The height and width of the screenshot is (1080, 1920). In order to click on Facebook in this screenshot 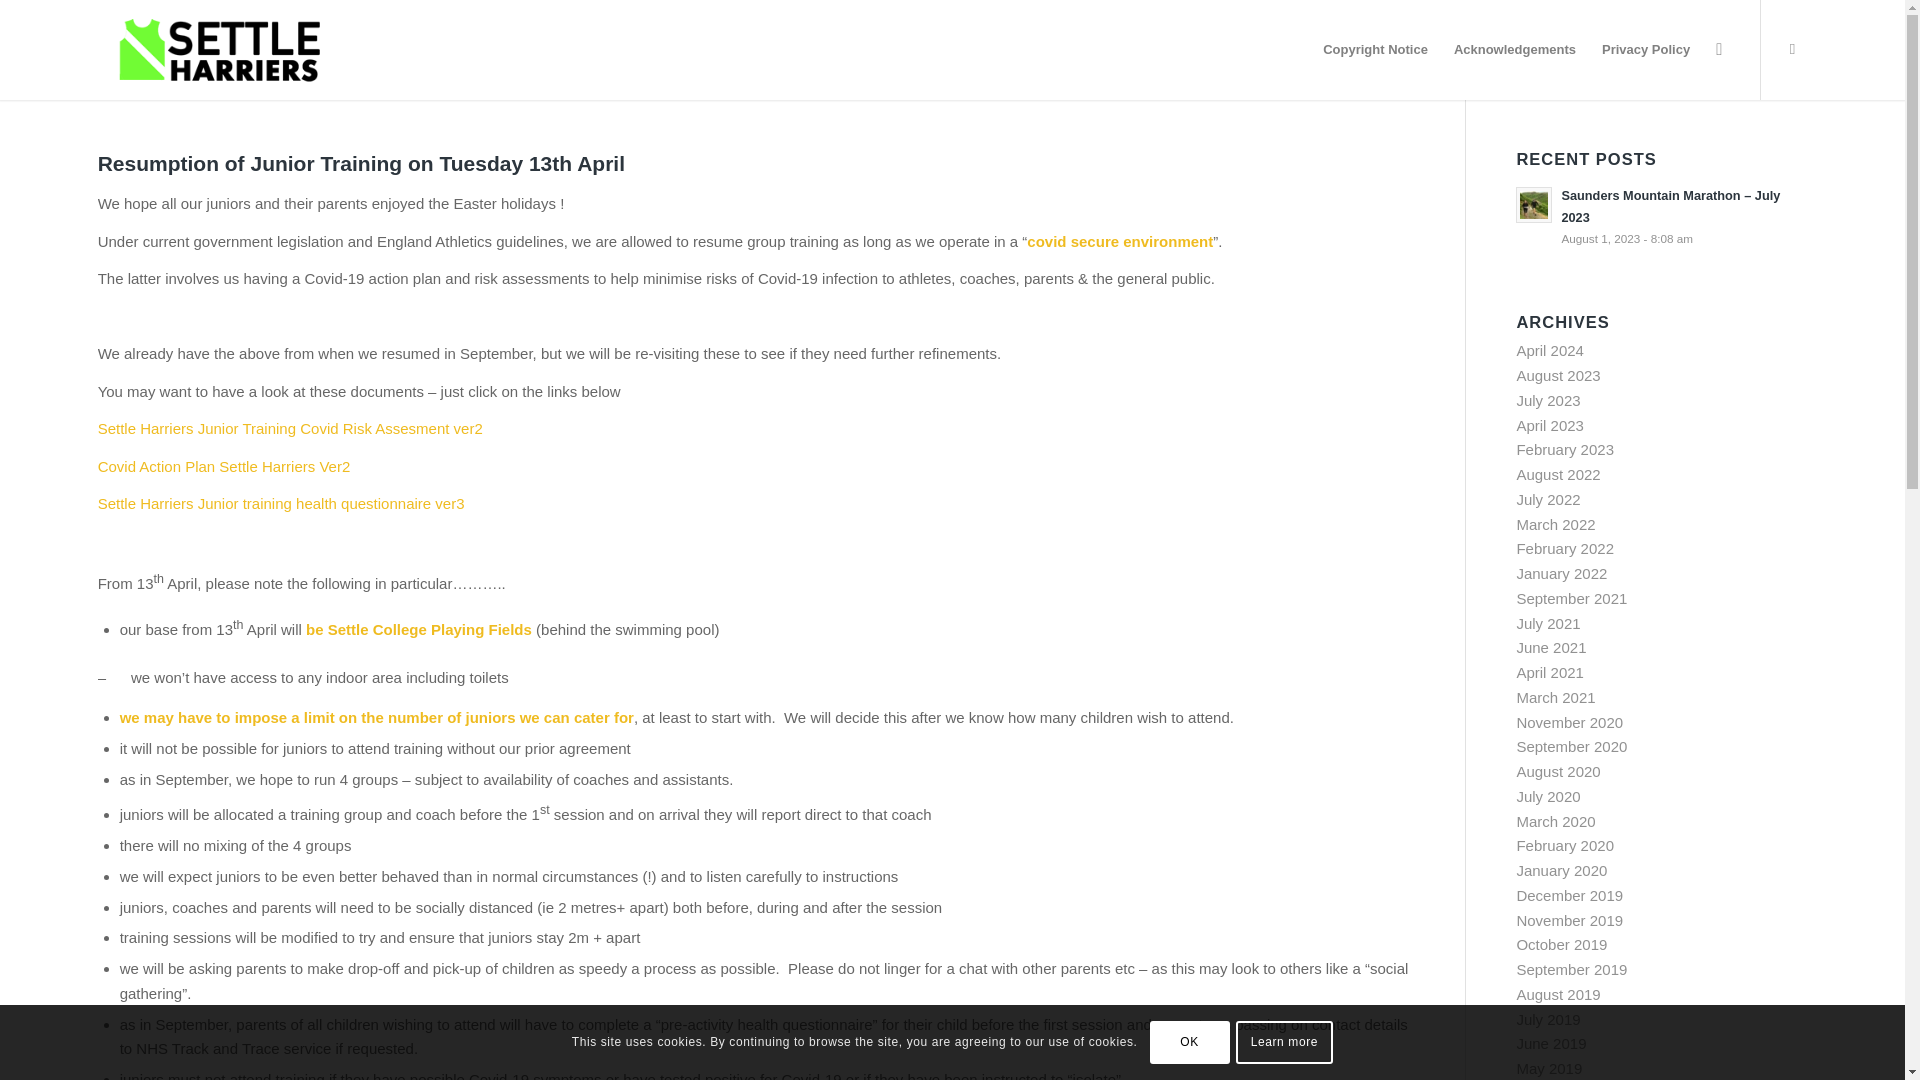, I will do `click(1792, 48)`.